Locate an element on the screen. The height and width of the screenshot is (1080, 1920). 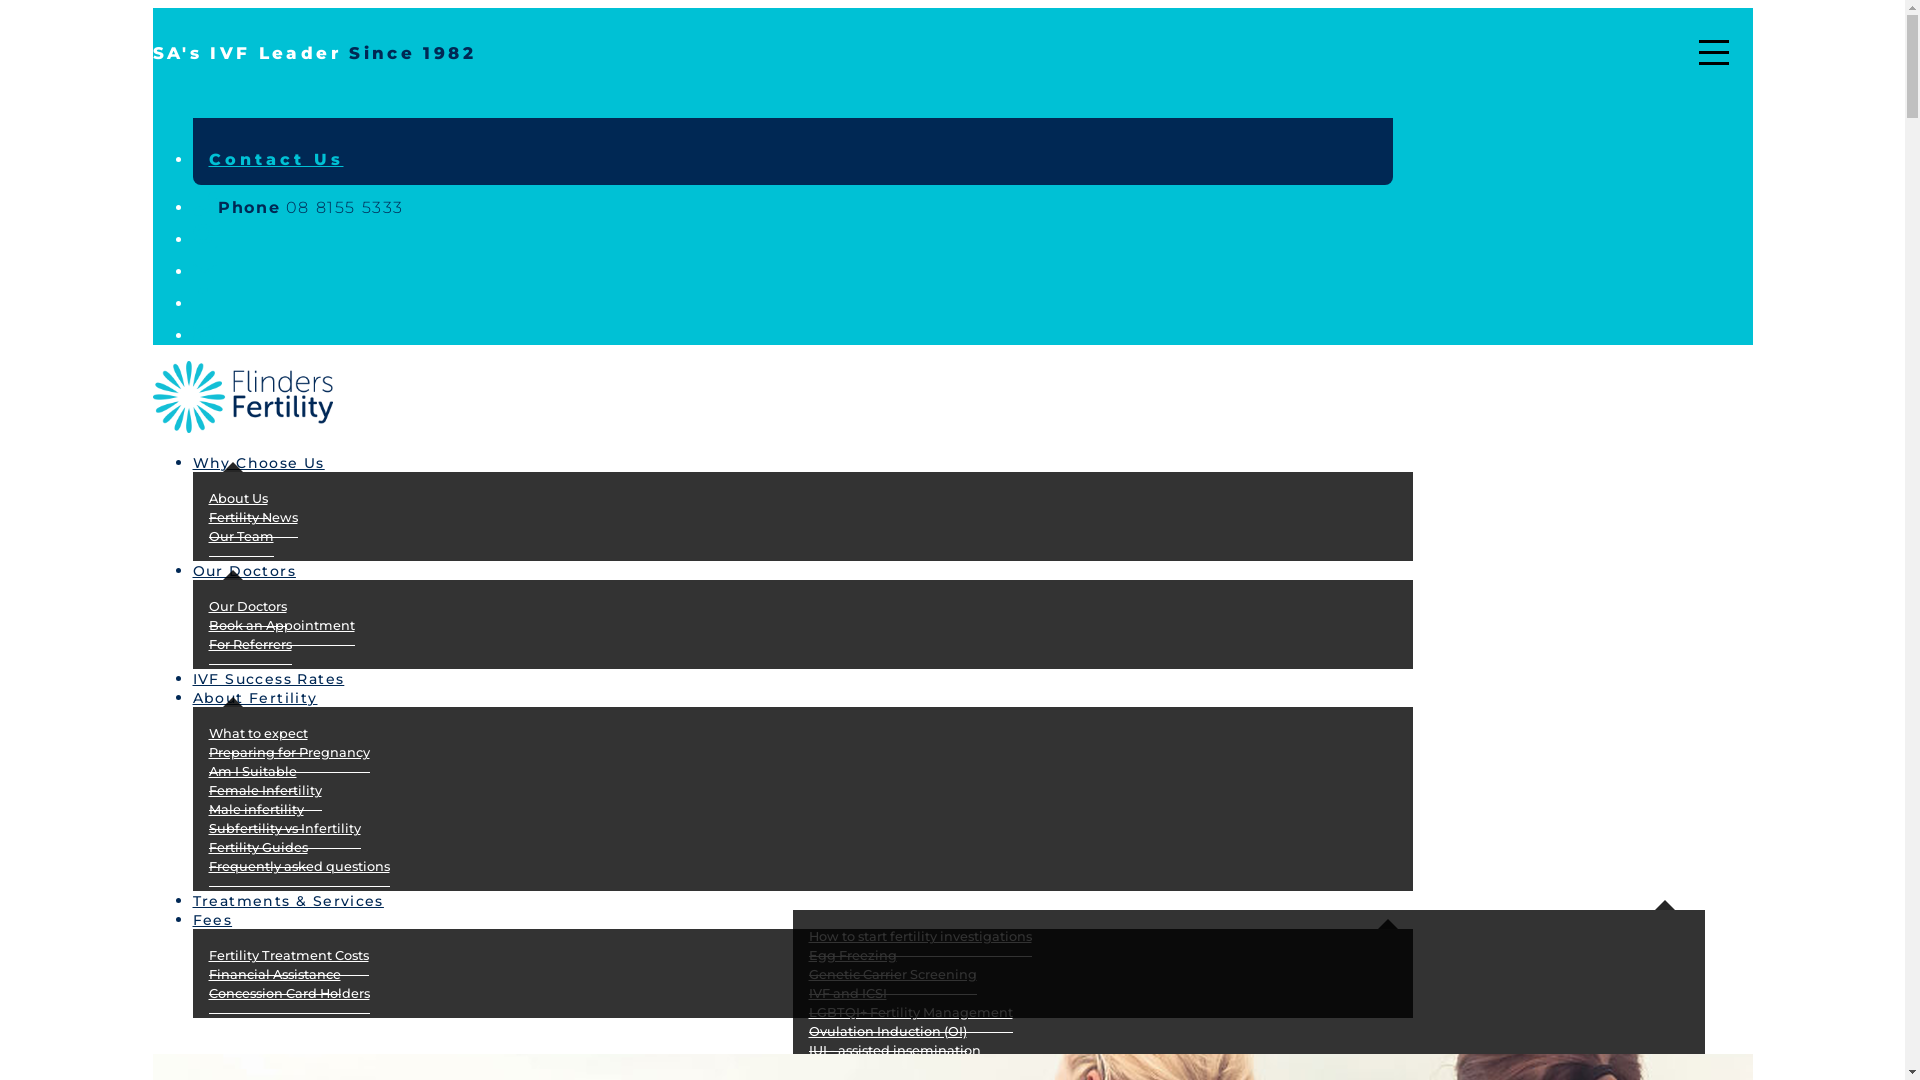
Concession Card Holders is located at coordinates (288, 994).